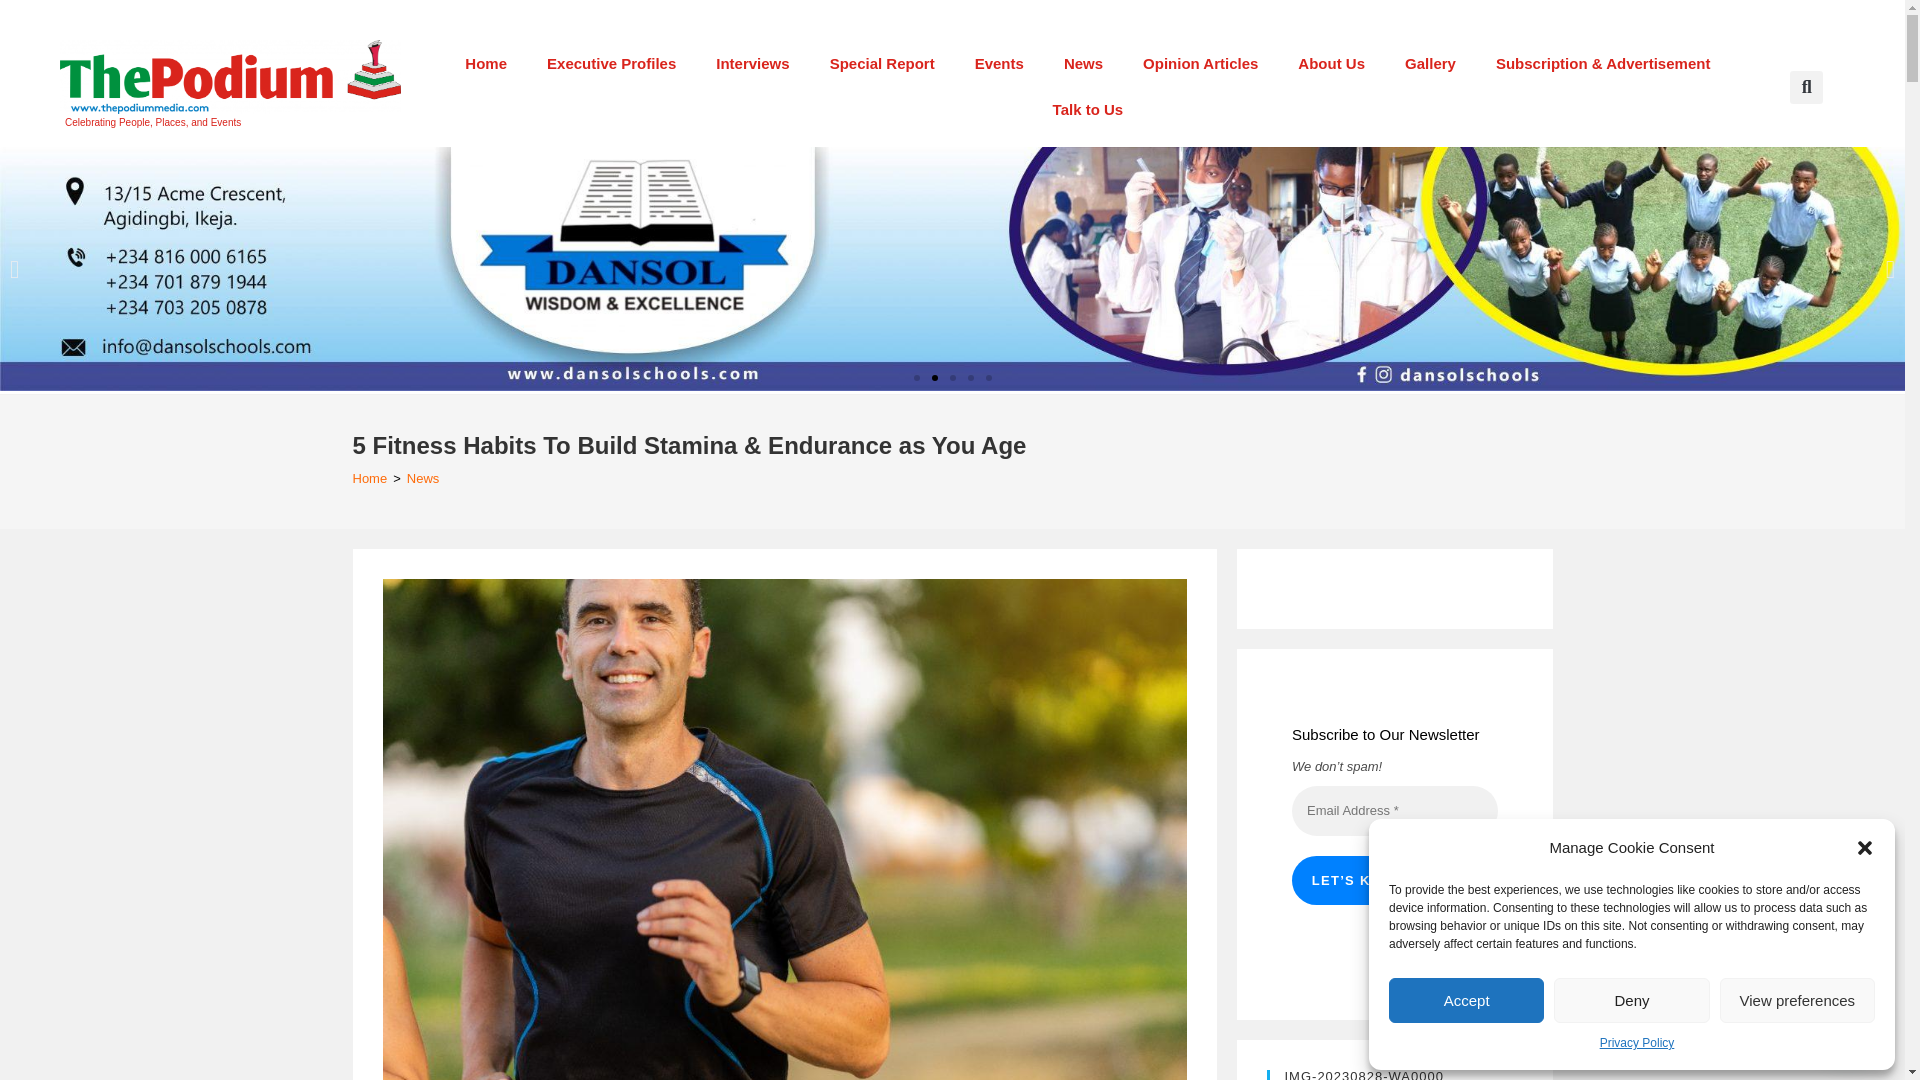  I want to click on About Us, so click(1331, 64).